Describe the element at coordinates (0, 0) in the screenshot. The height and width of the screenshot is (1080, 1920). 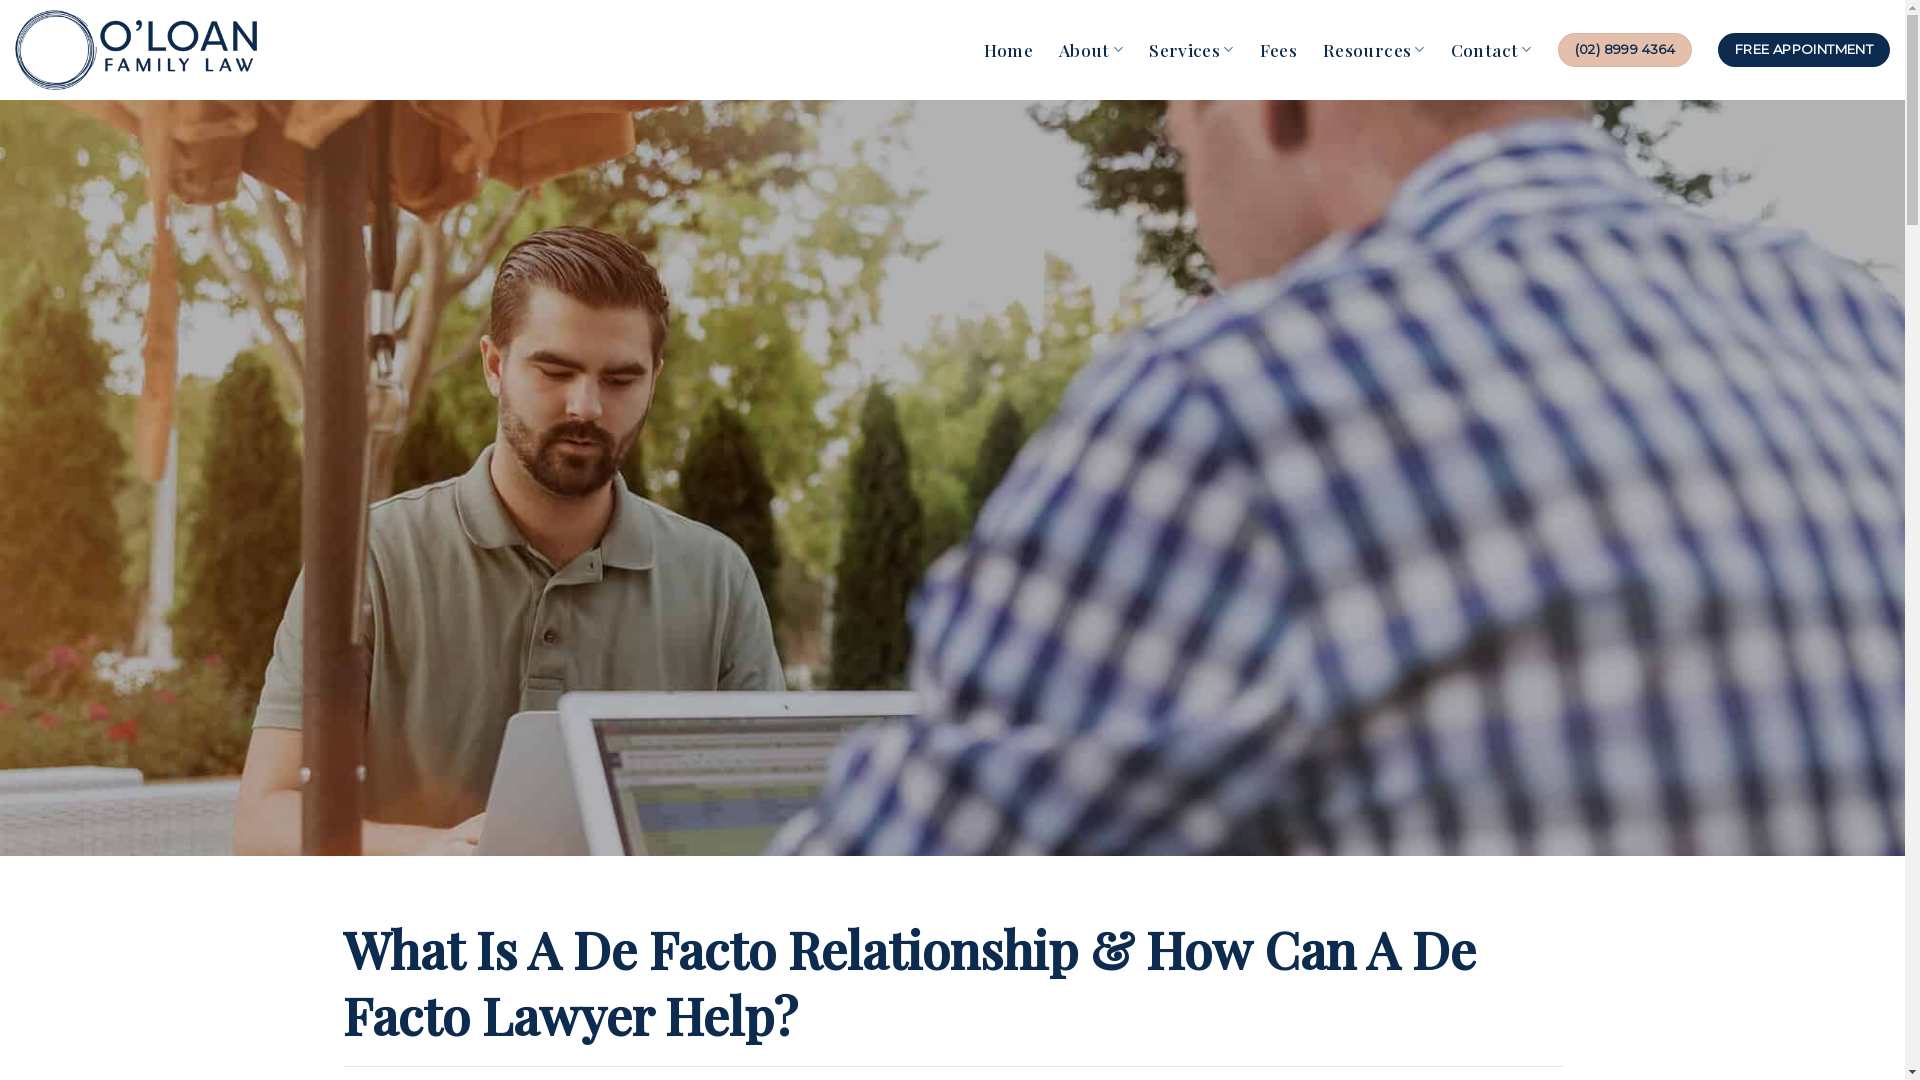
I see `Skip to content` at that location.